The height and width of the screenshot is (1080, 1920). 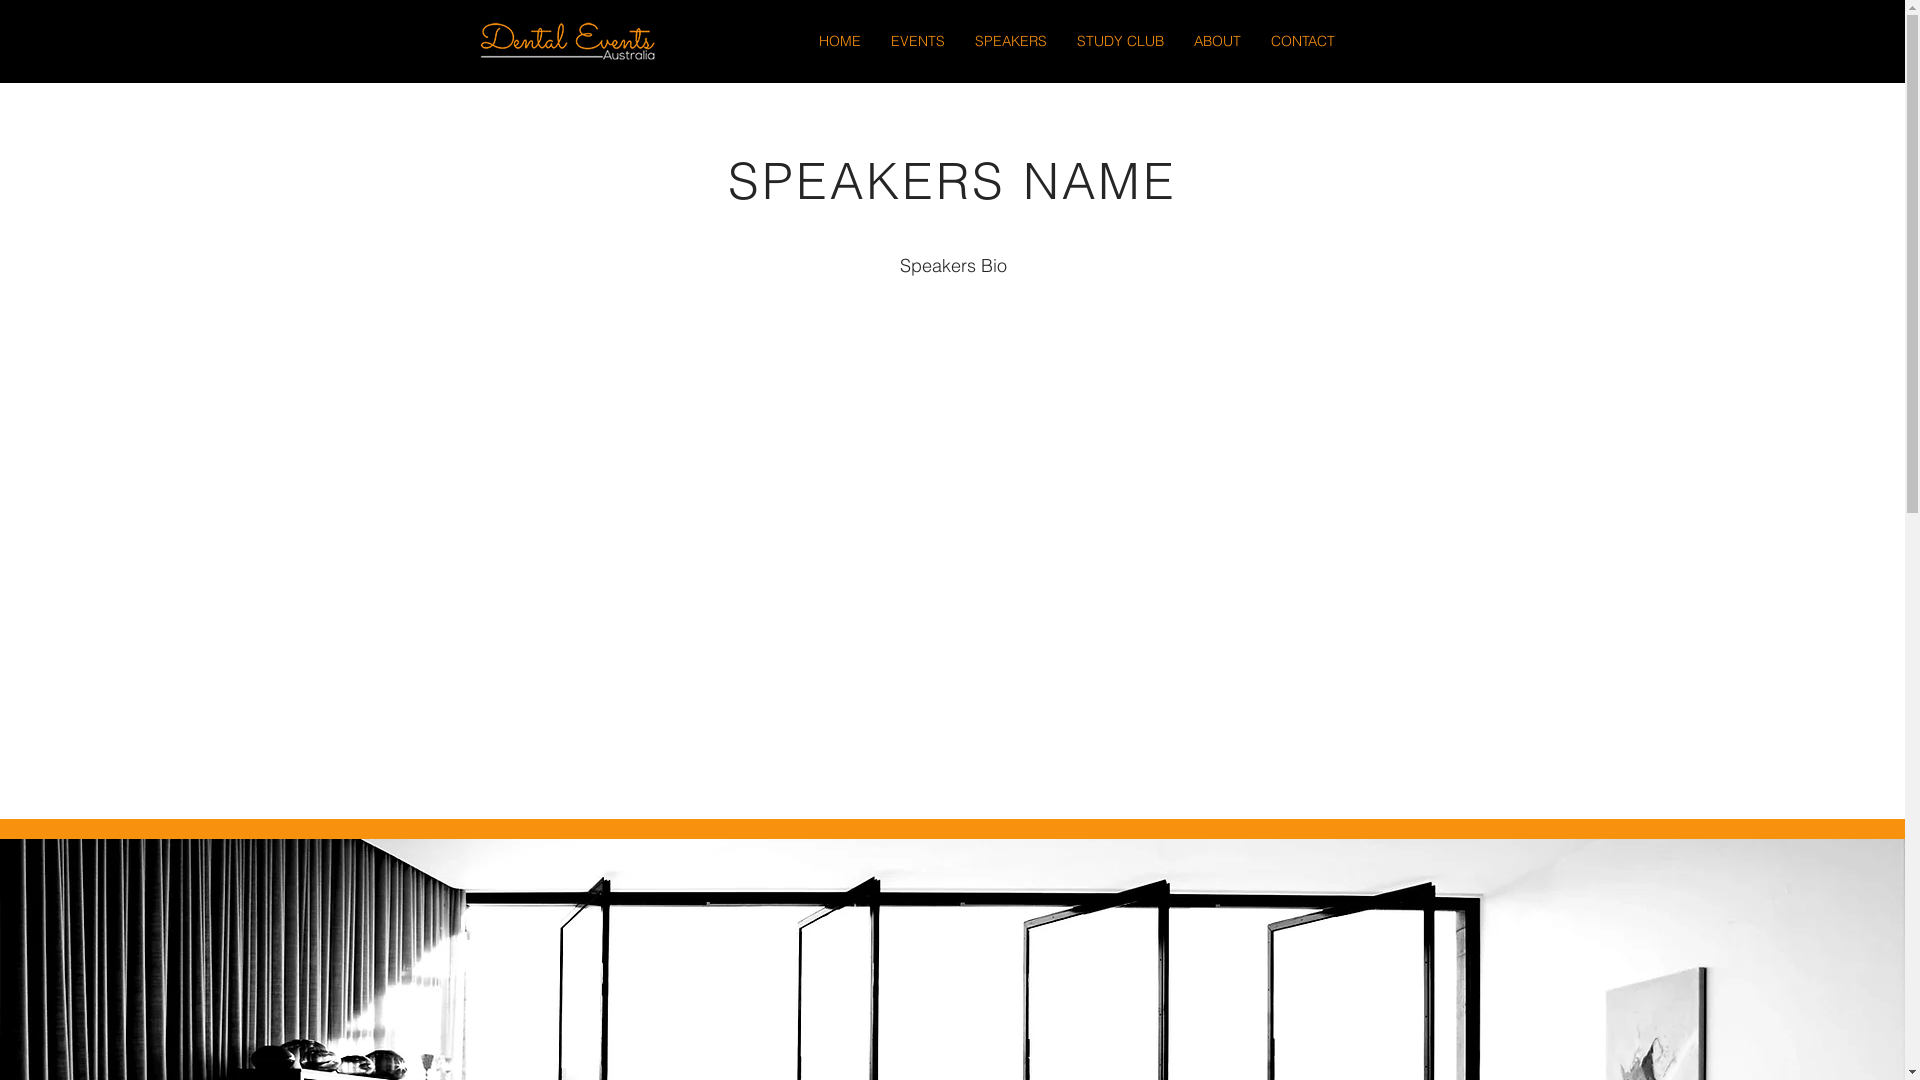 What do you see at coordinates (1303, 42) in the screenshot?
I see `CONTACT` at bounding box center [1303, 42].